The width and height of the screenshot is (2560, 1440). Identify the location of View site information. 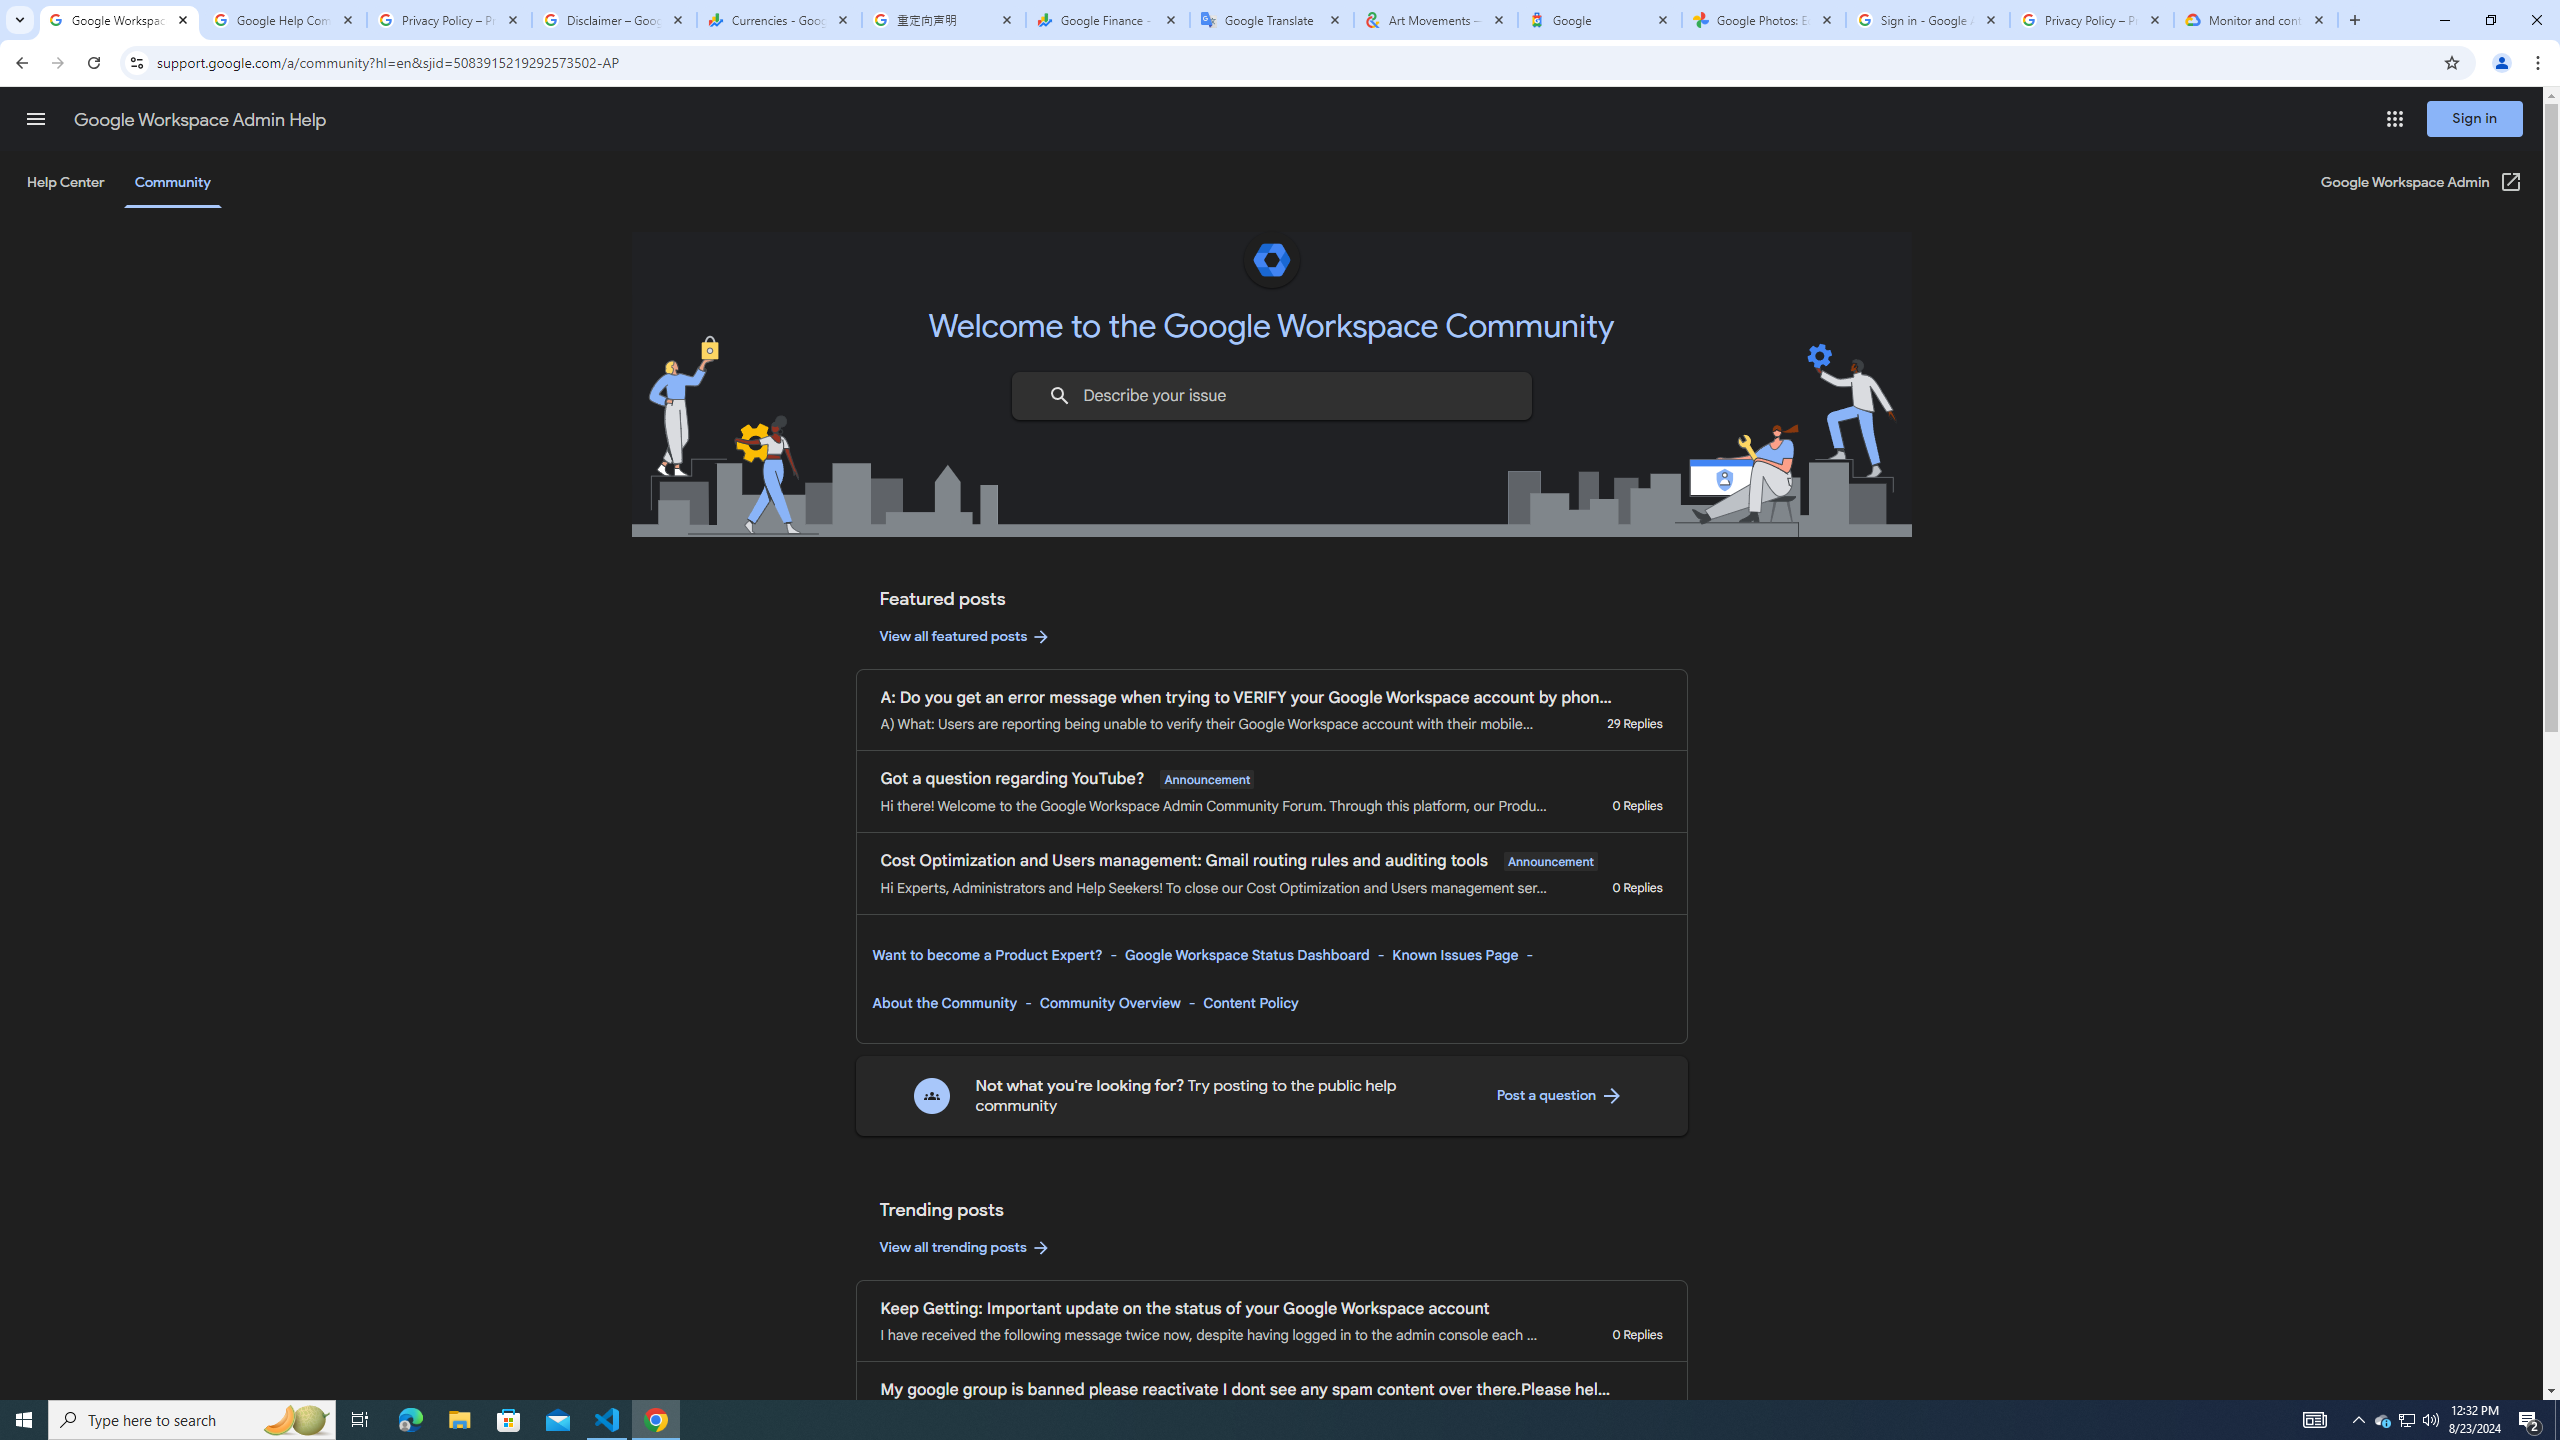
(136, 62).